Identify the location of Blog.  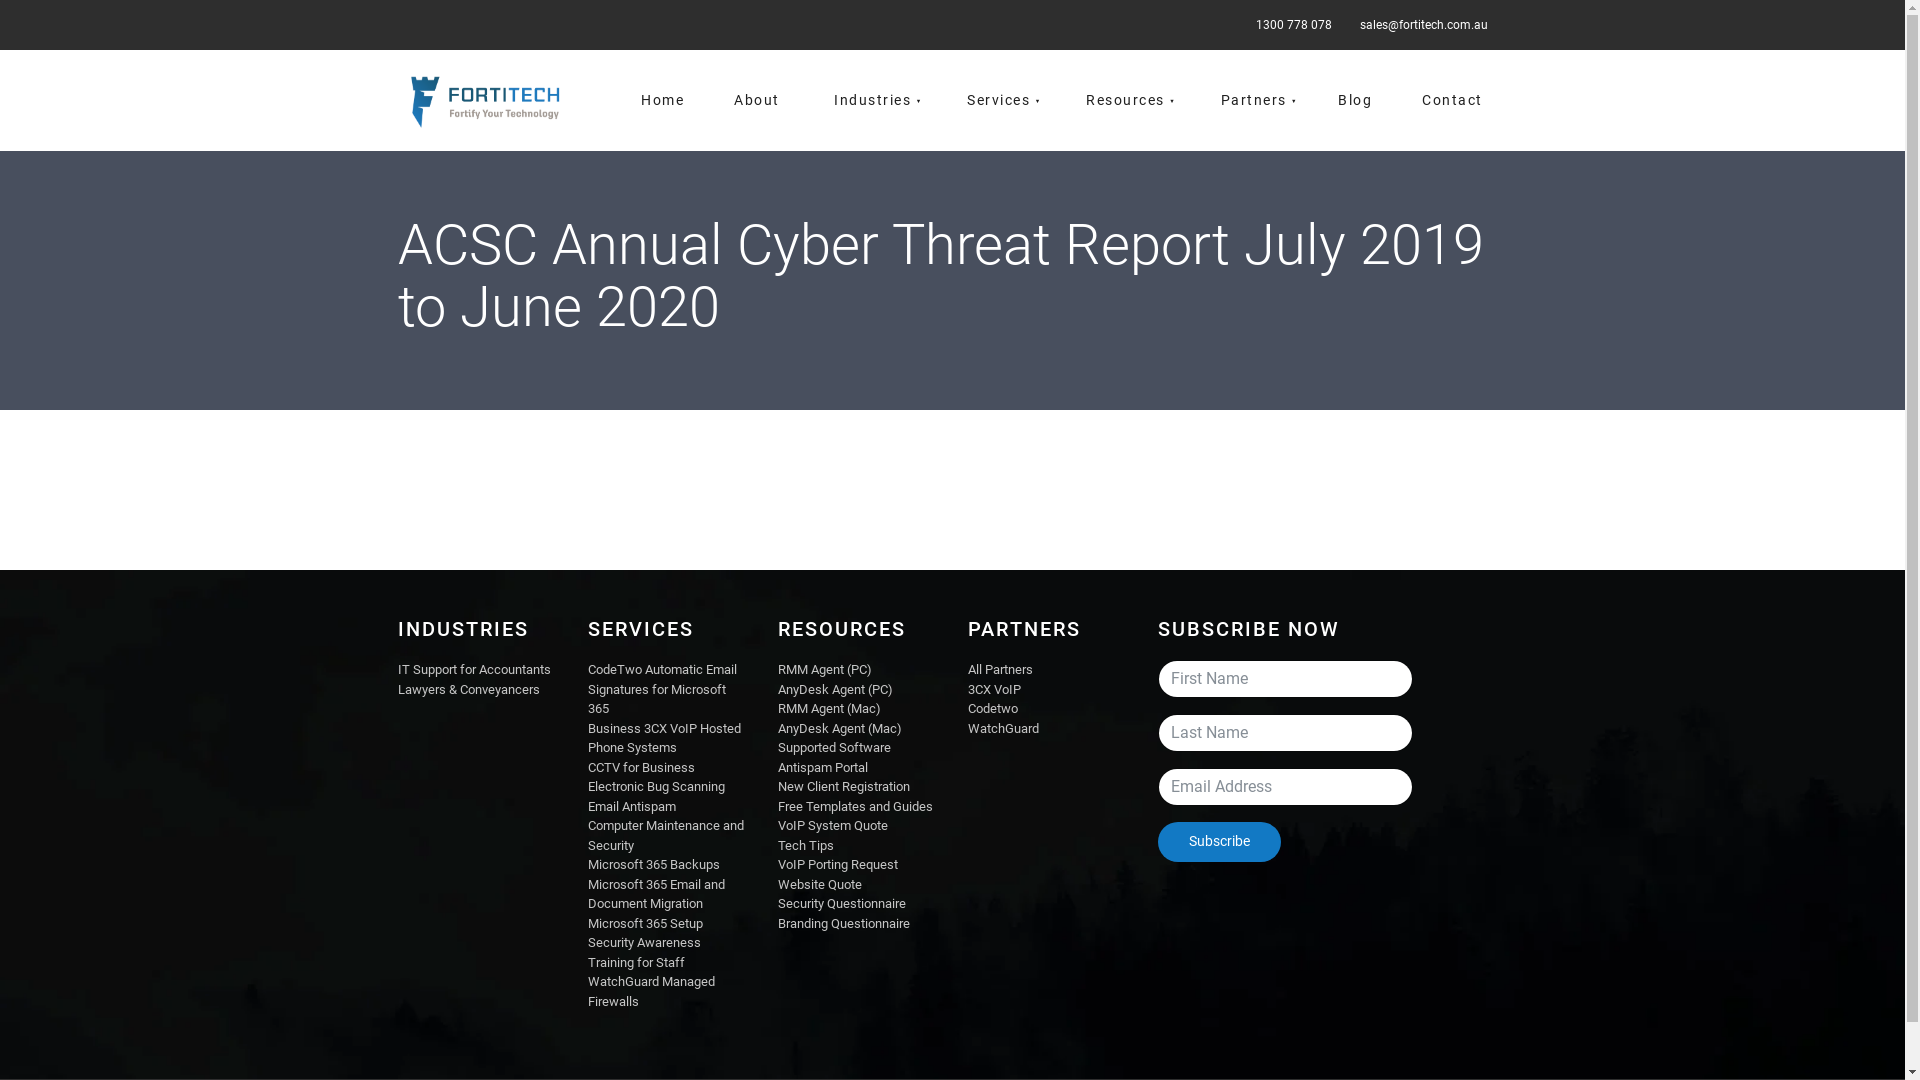
(1355, 100).